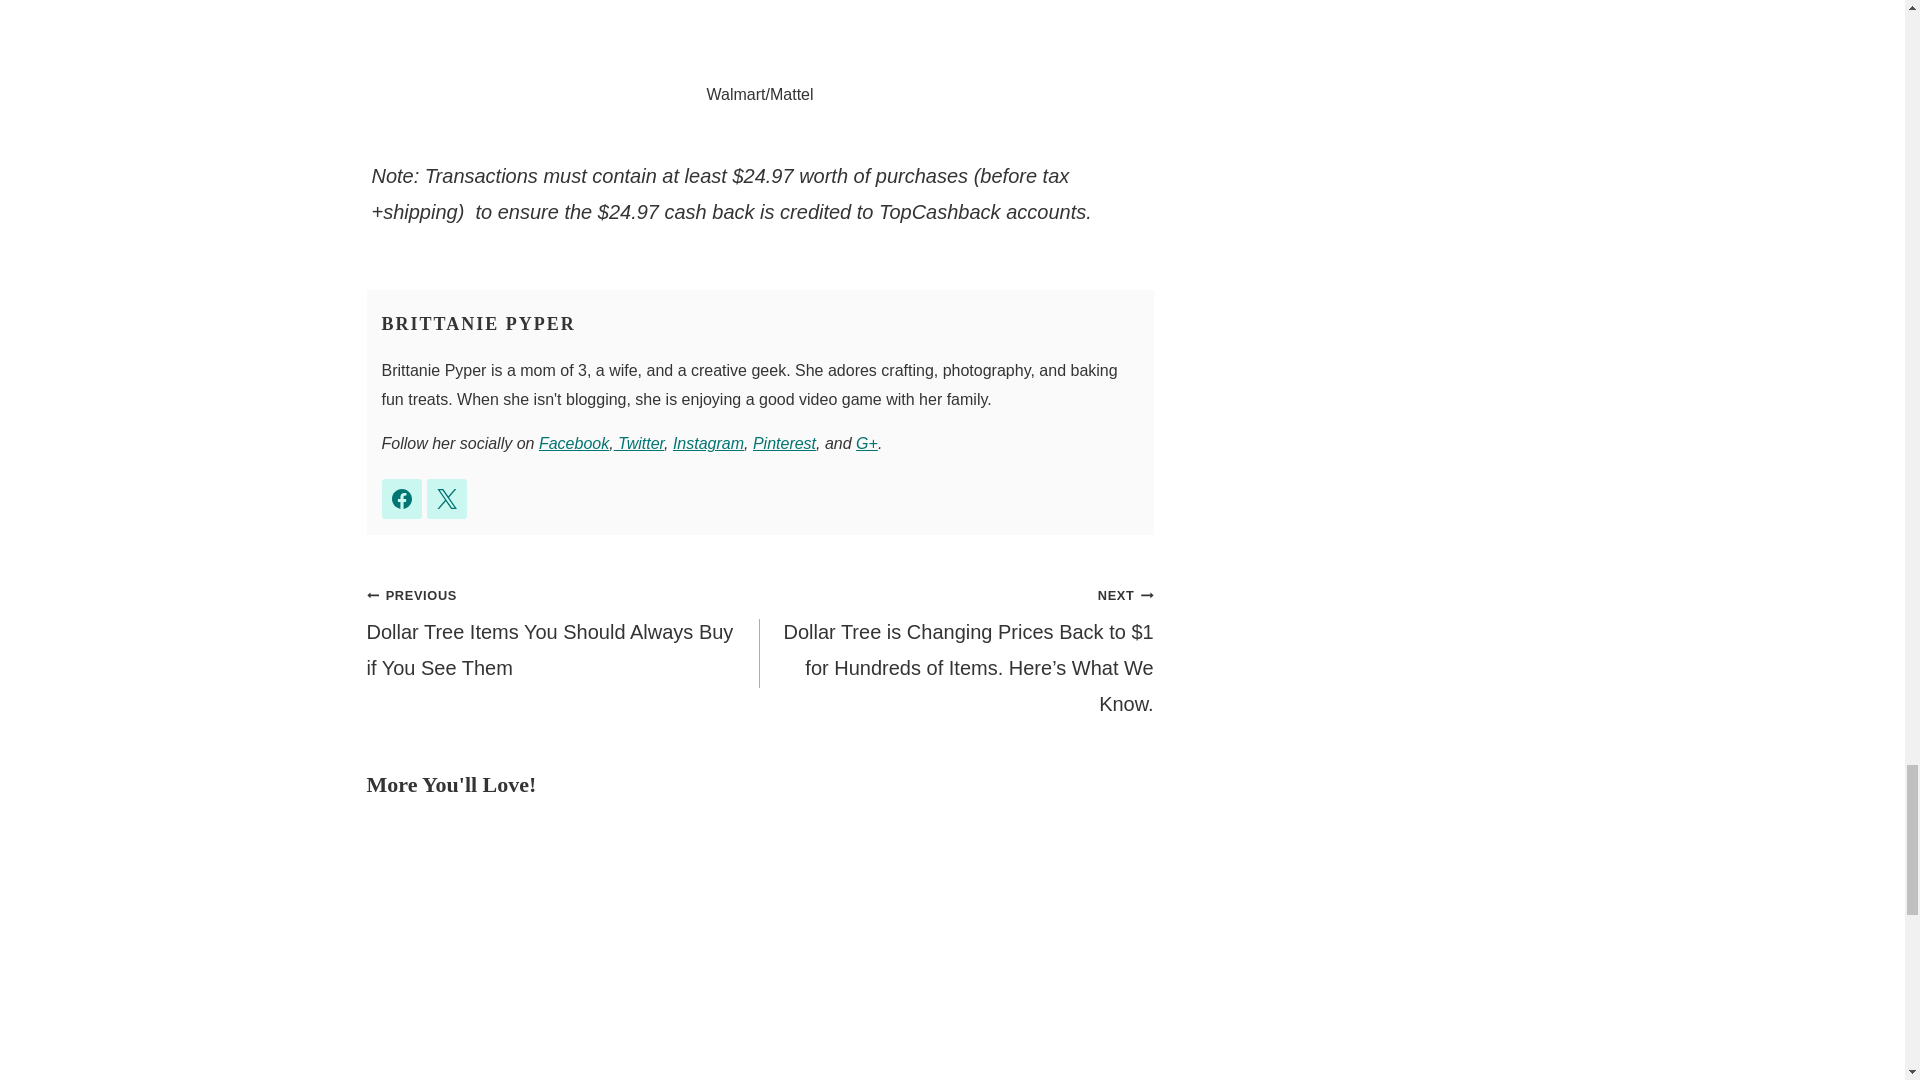 The width and height of the screenshot is (1920, 1080). What do you see at coordinates (574, 444) in the screenshot?
I see `Facebook` at bounding box center [574, 444].